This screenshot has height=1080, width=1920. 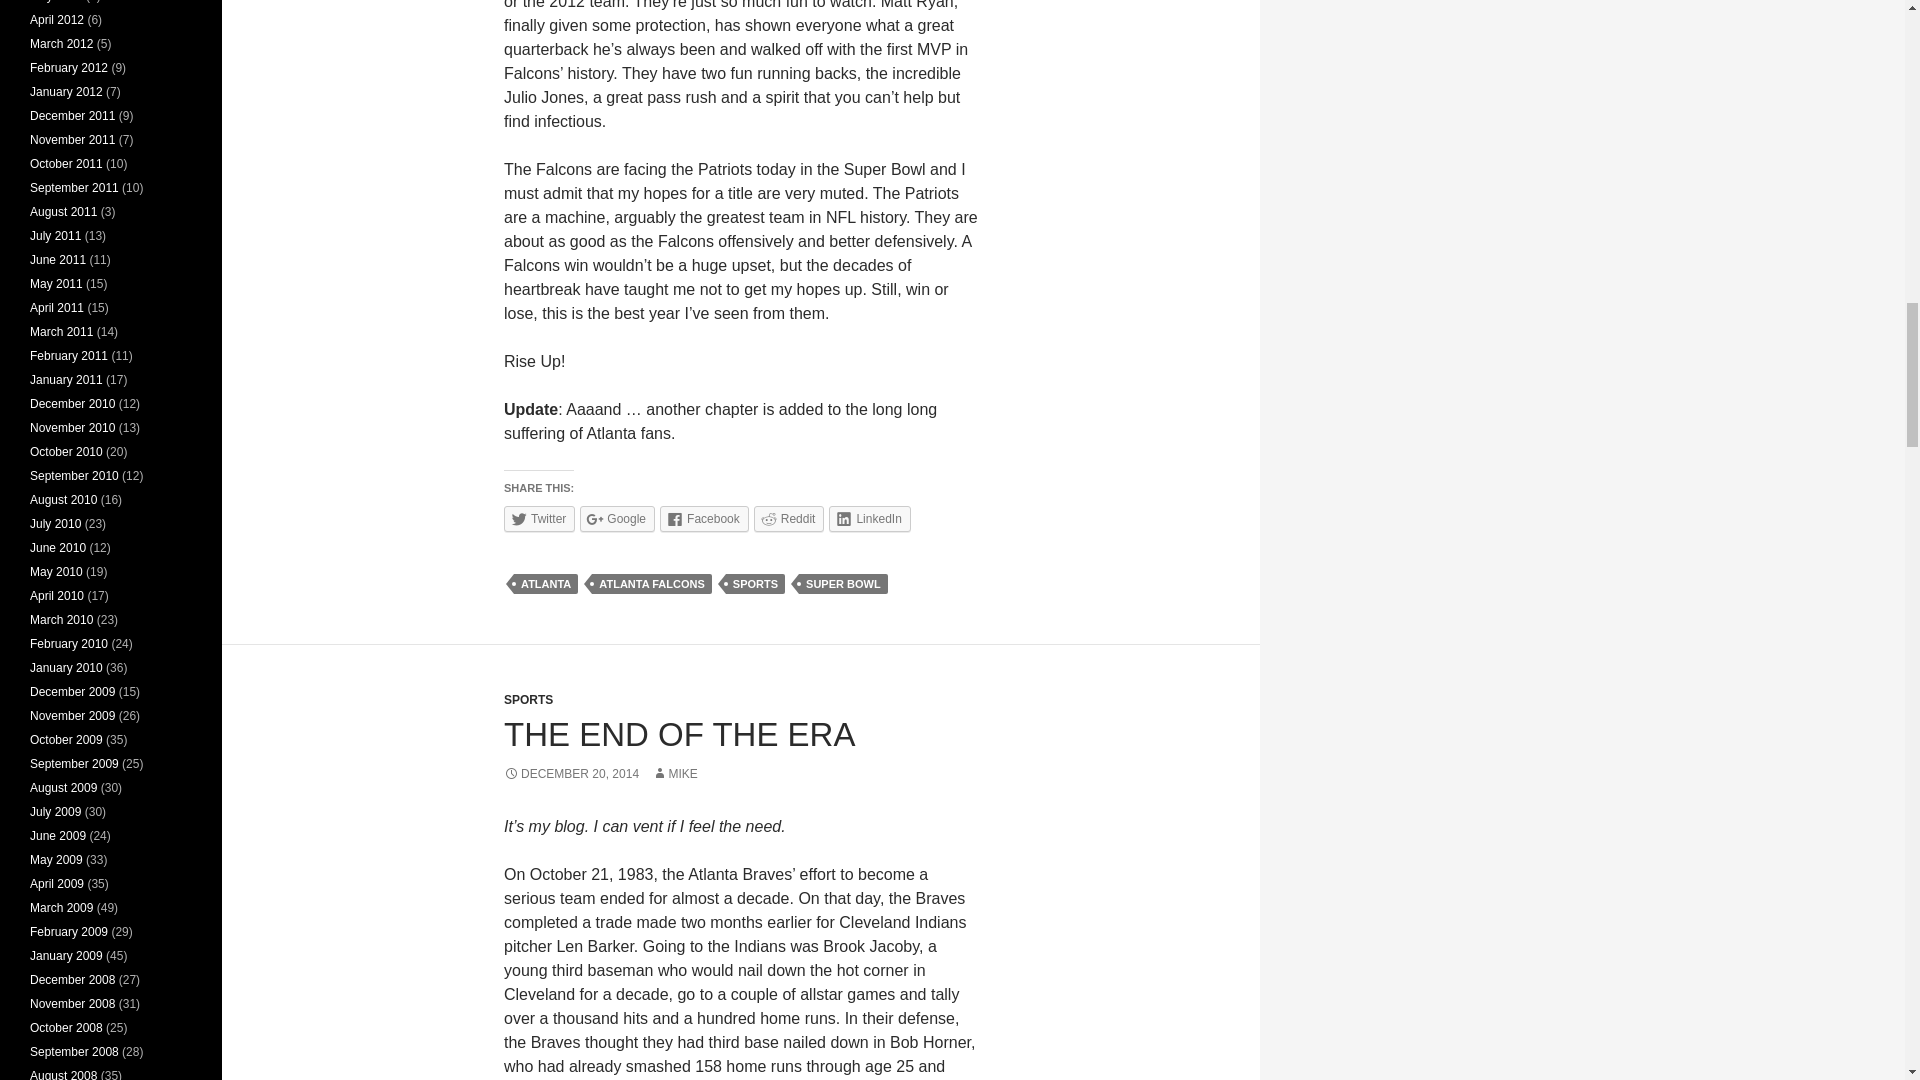 I want to click on Click to share on LinkedIn, so click(x=870, y=519).